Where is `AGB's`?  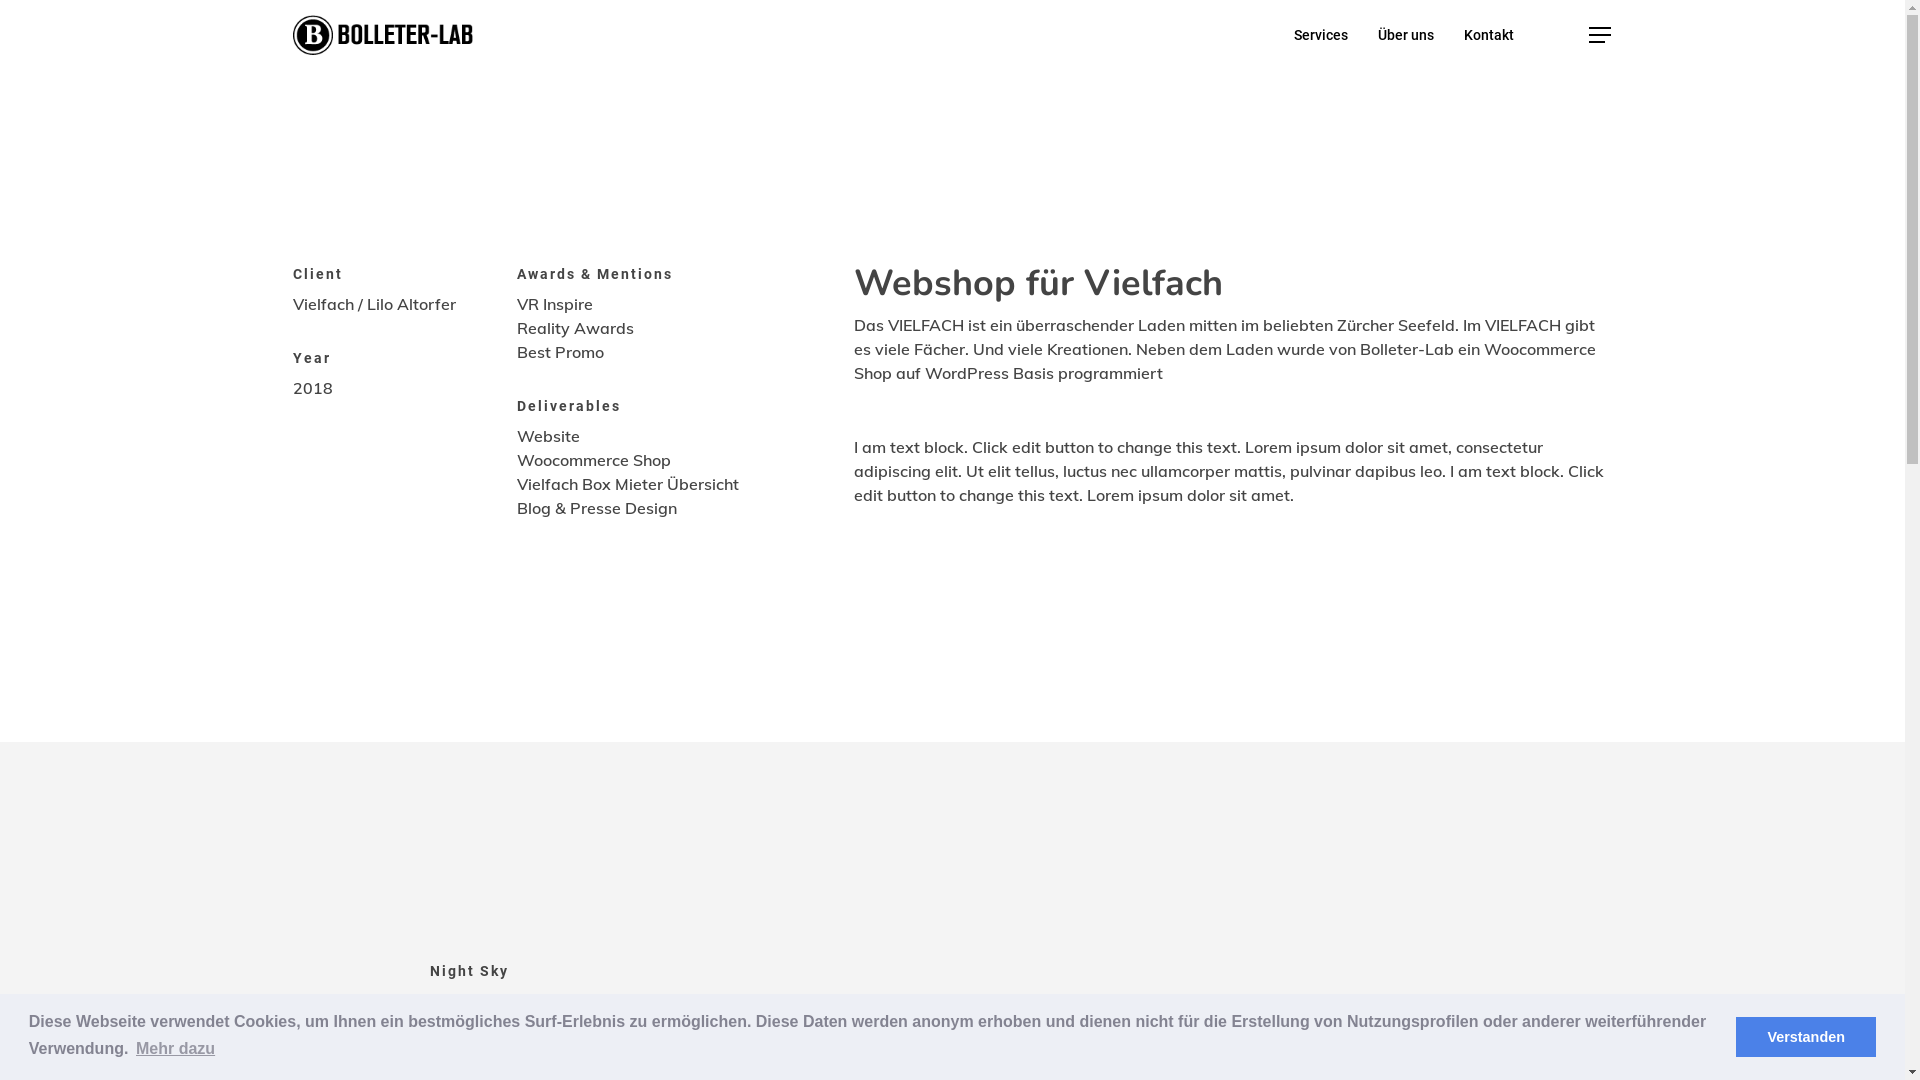
AGB's is located at coordinates (962, 999).